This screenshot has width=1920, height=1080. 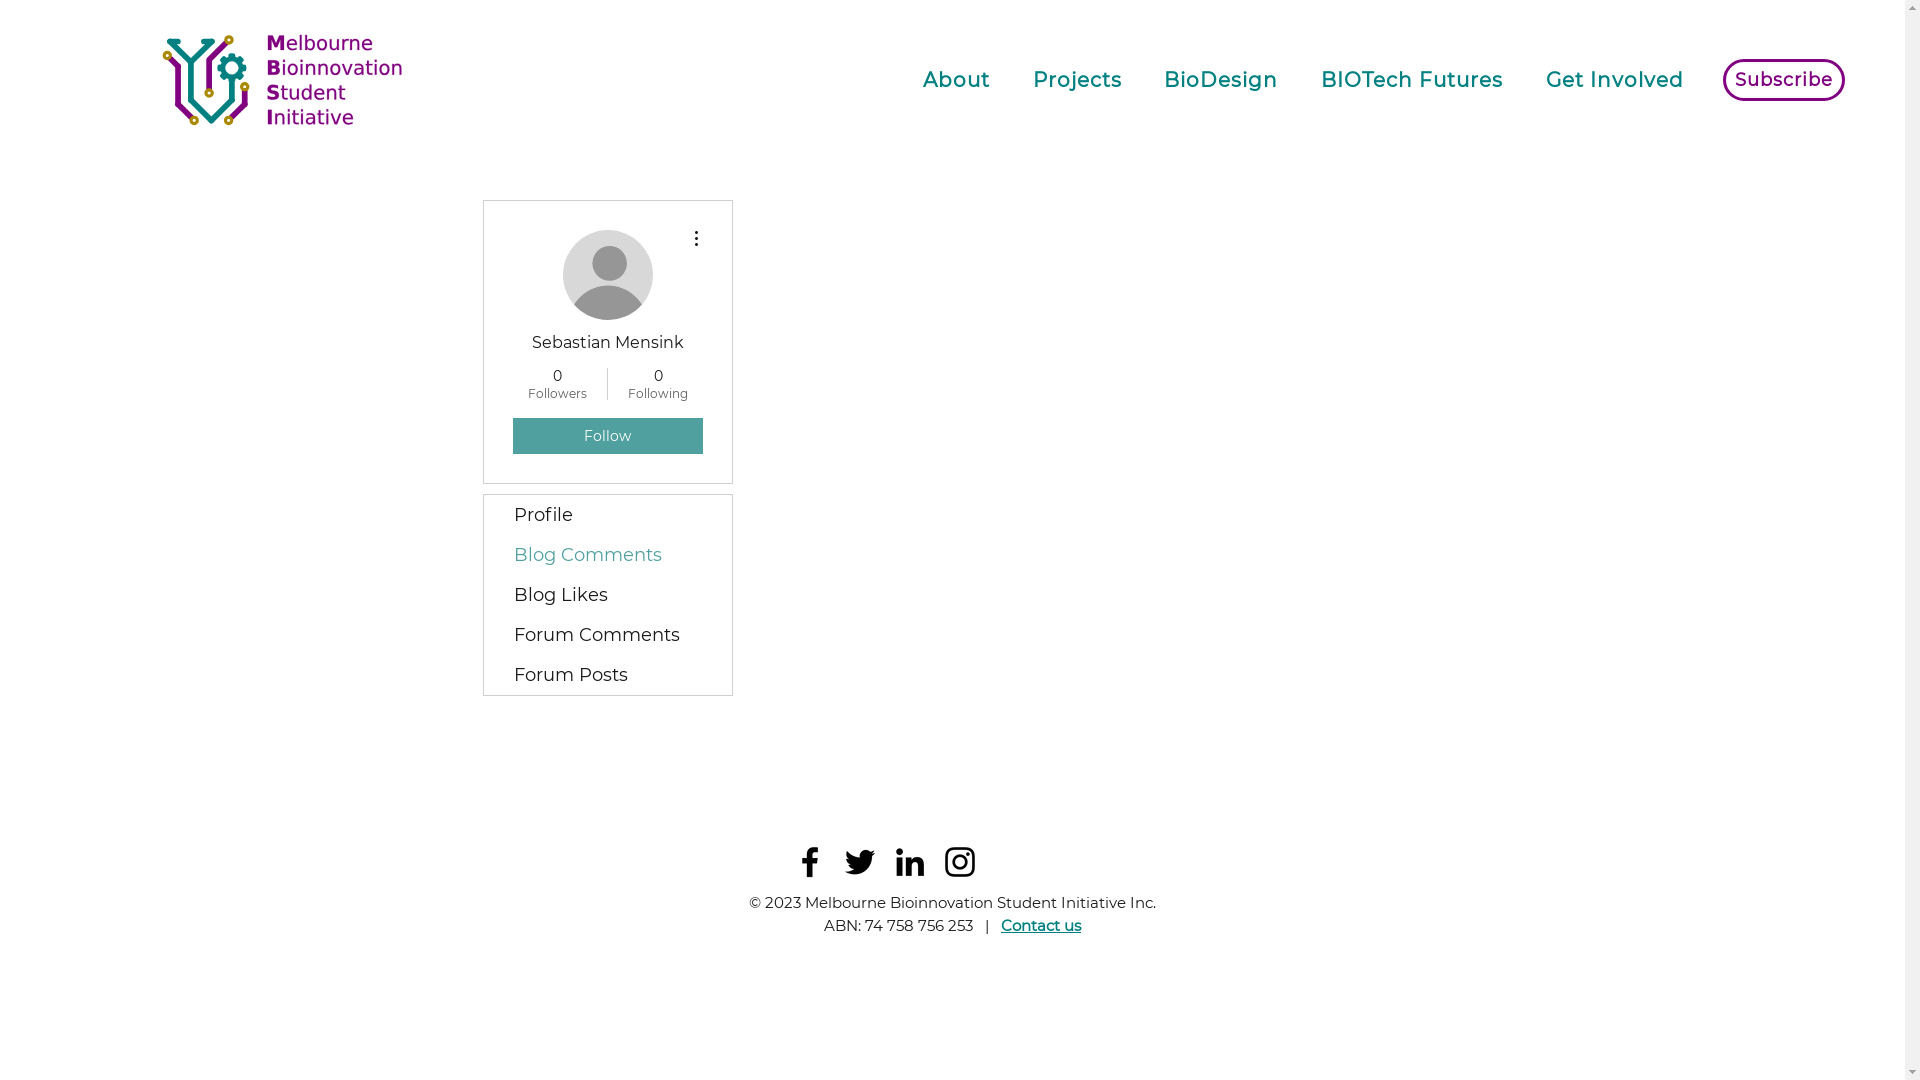 What do you see at coordinates (608, 595) in the screenshot?
I see `Blog Likes` at bounding box center [608, 595].